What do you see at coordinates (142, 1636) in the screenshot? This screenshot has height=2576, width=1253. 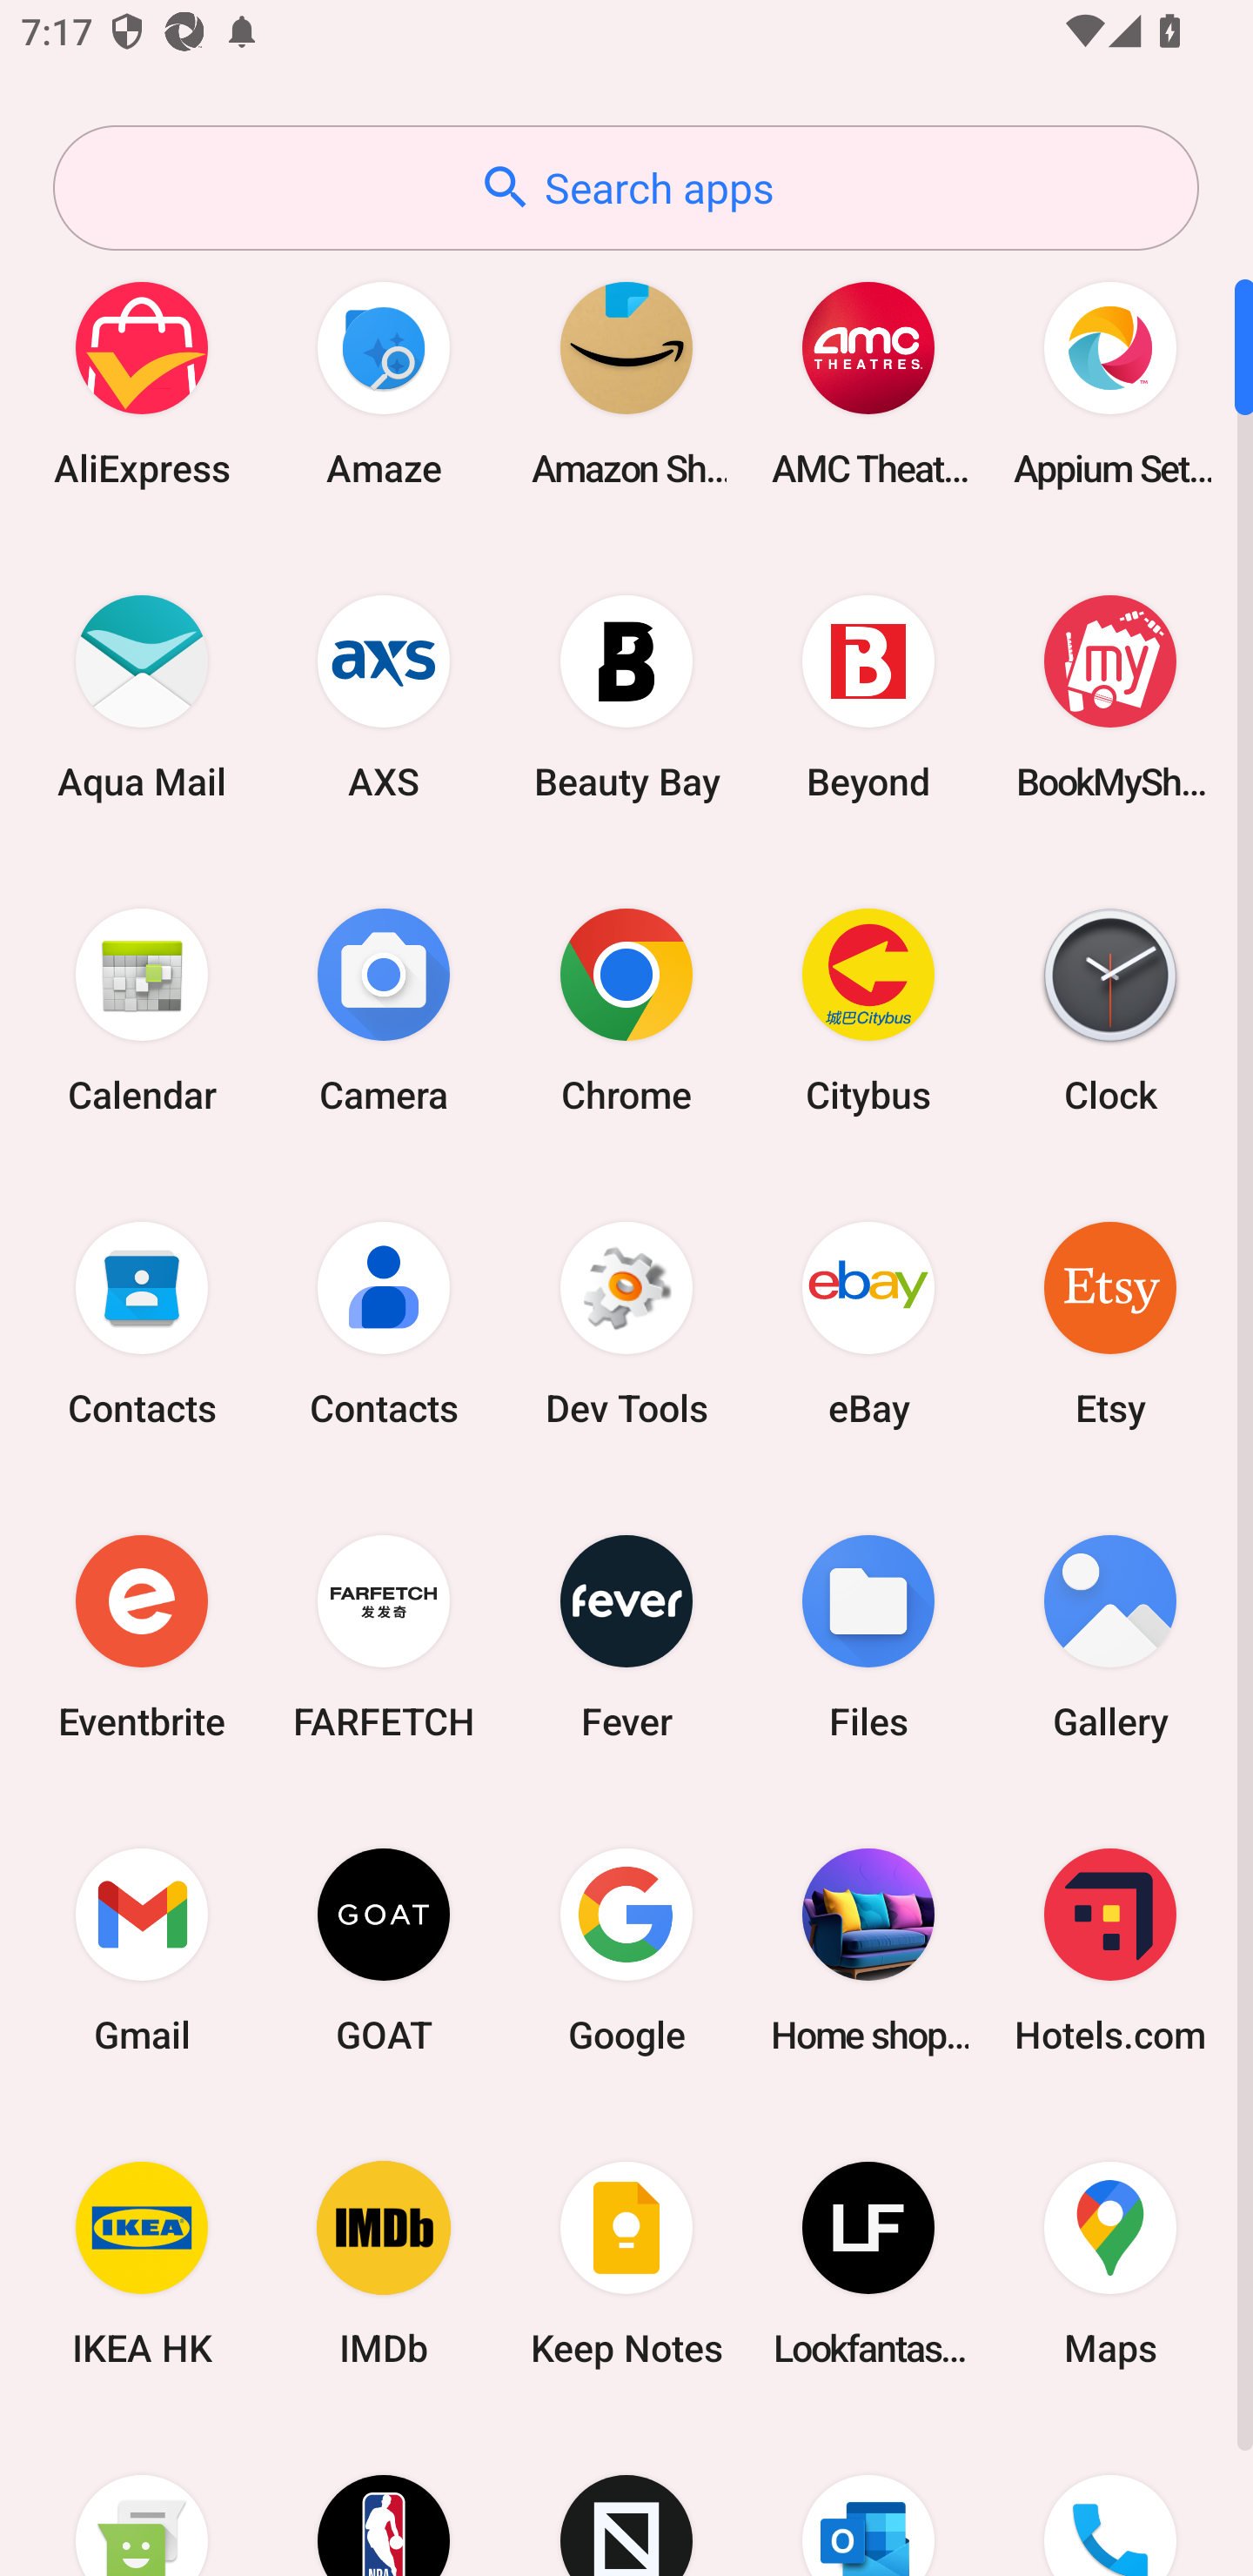 I see `Eventbrite` at bounding box center [142, 1636].